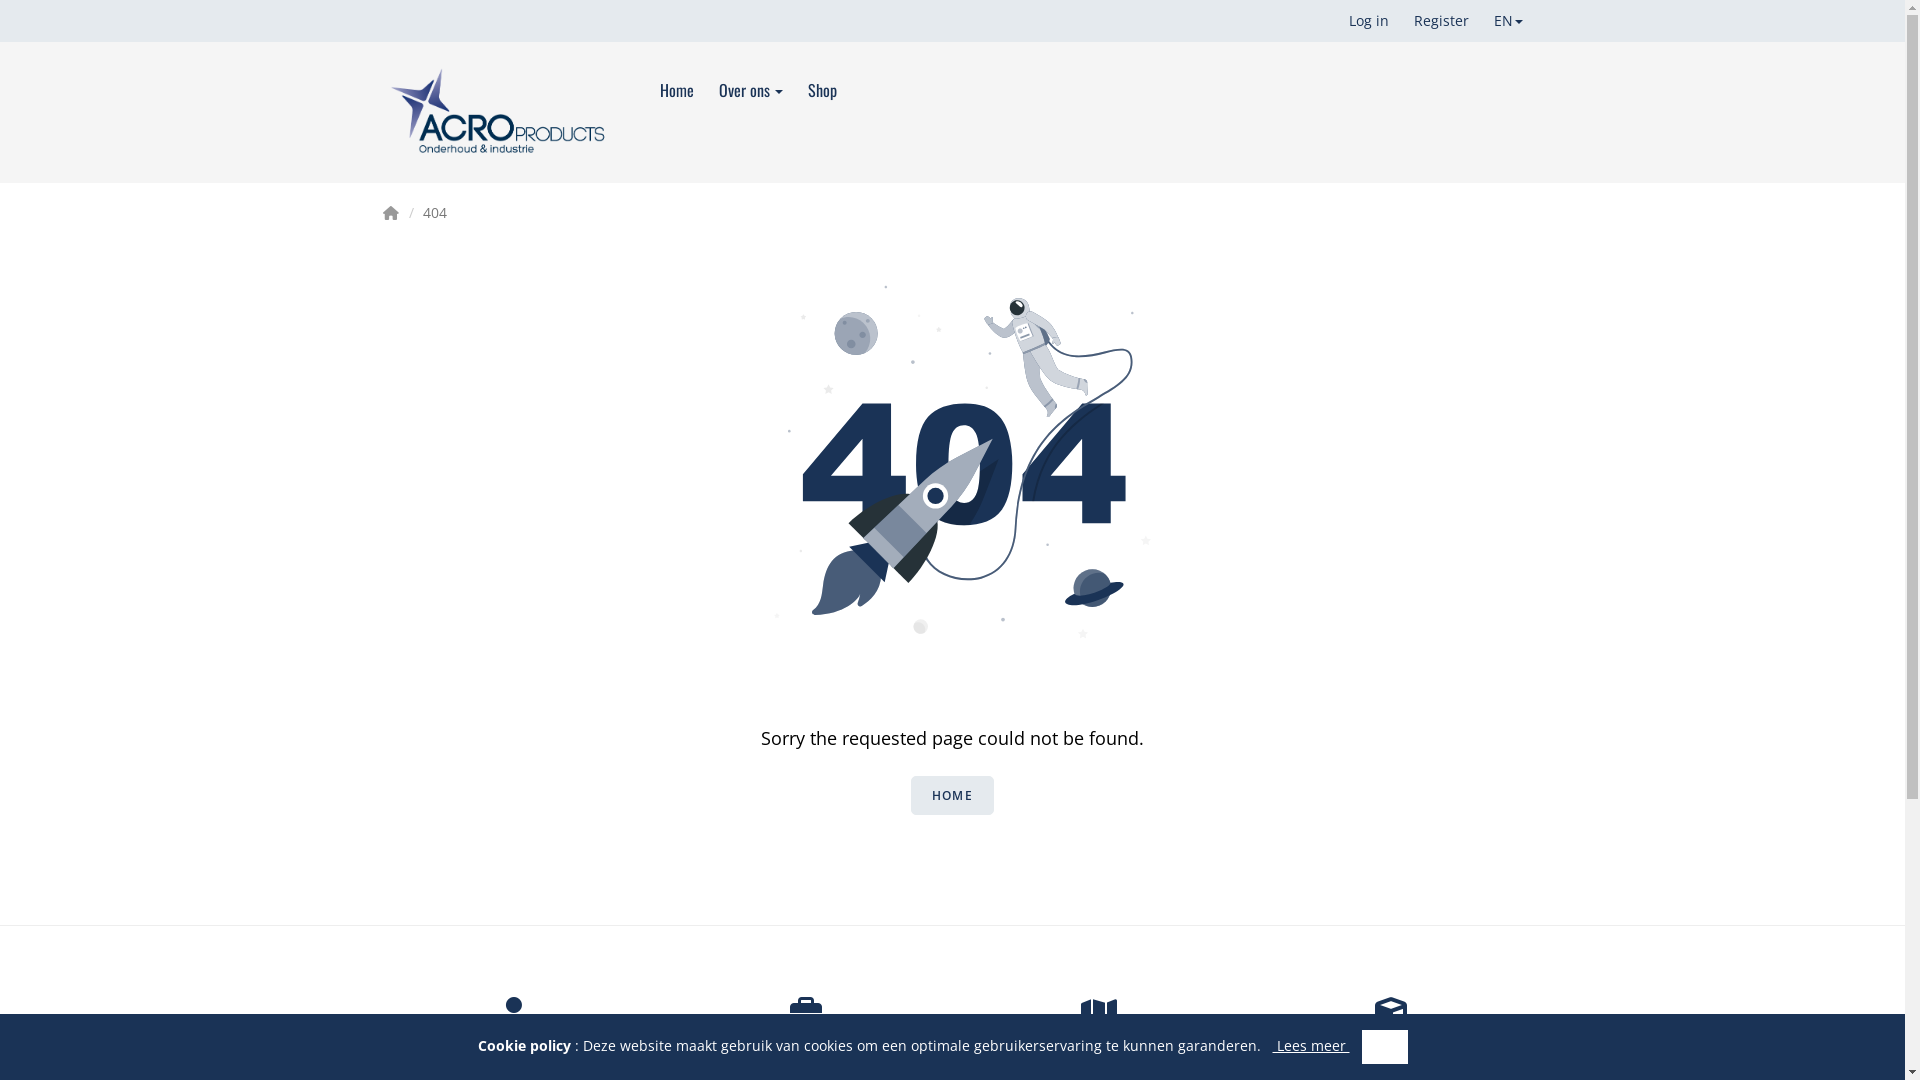  I want to click on Over ons, so click(764, 90).